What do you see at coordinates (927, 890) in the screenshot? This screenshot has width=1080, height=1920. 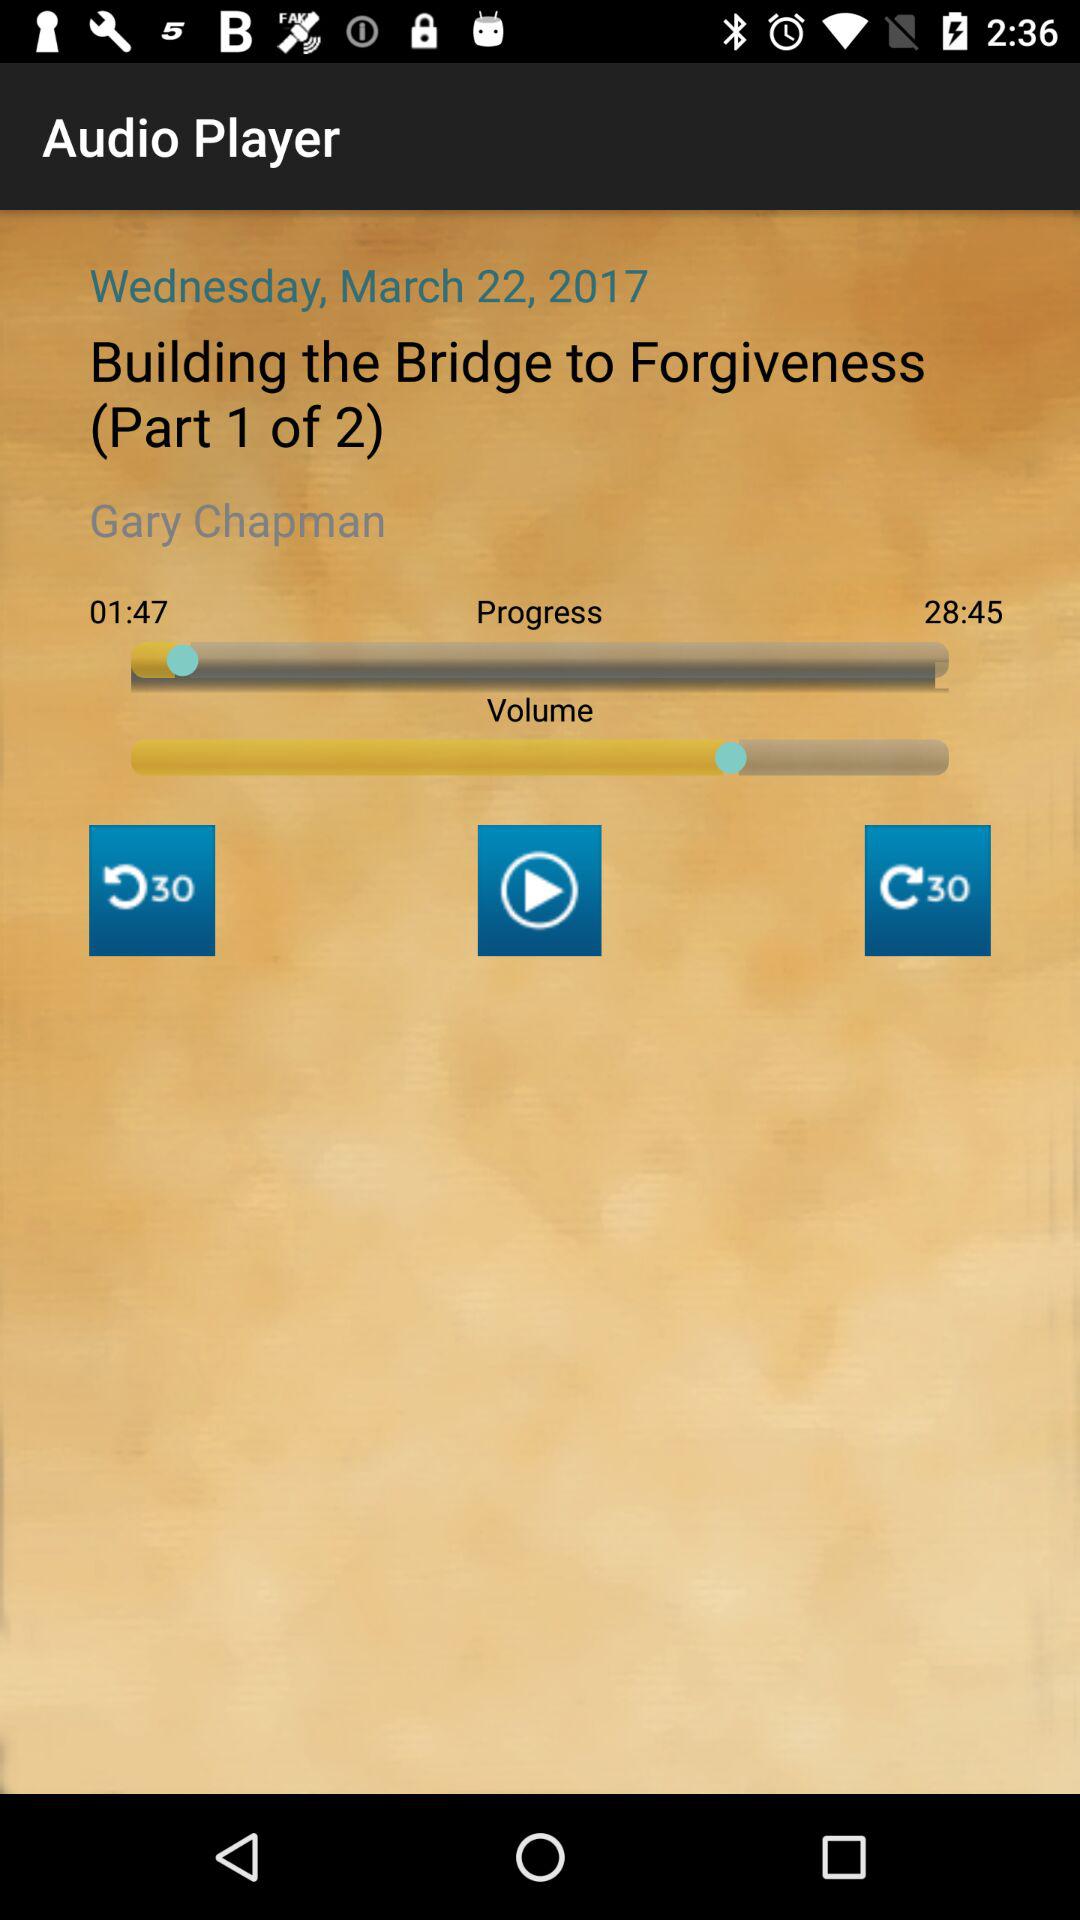 I see `select icon on the right` at bounding box center [927, 890].